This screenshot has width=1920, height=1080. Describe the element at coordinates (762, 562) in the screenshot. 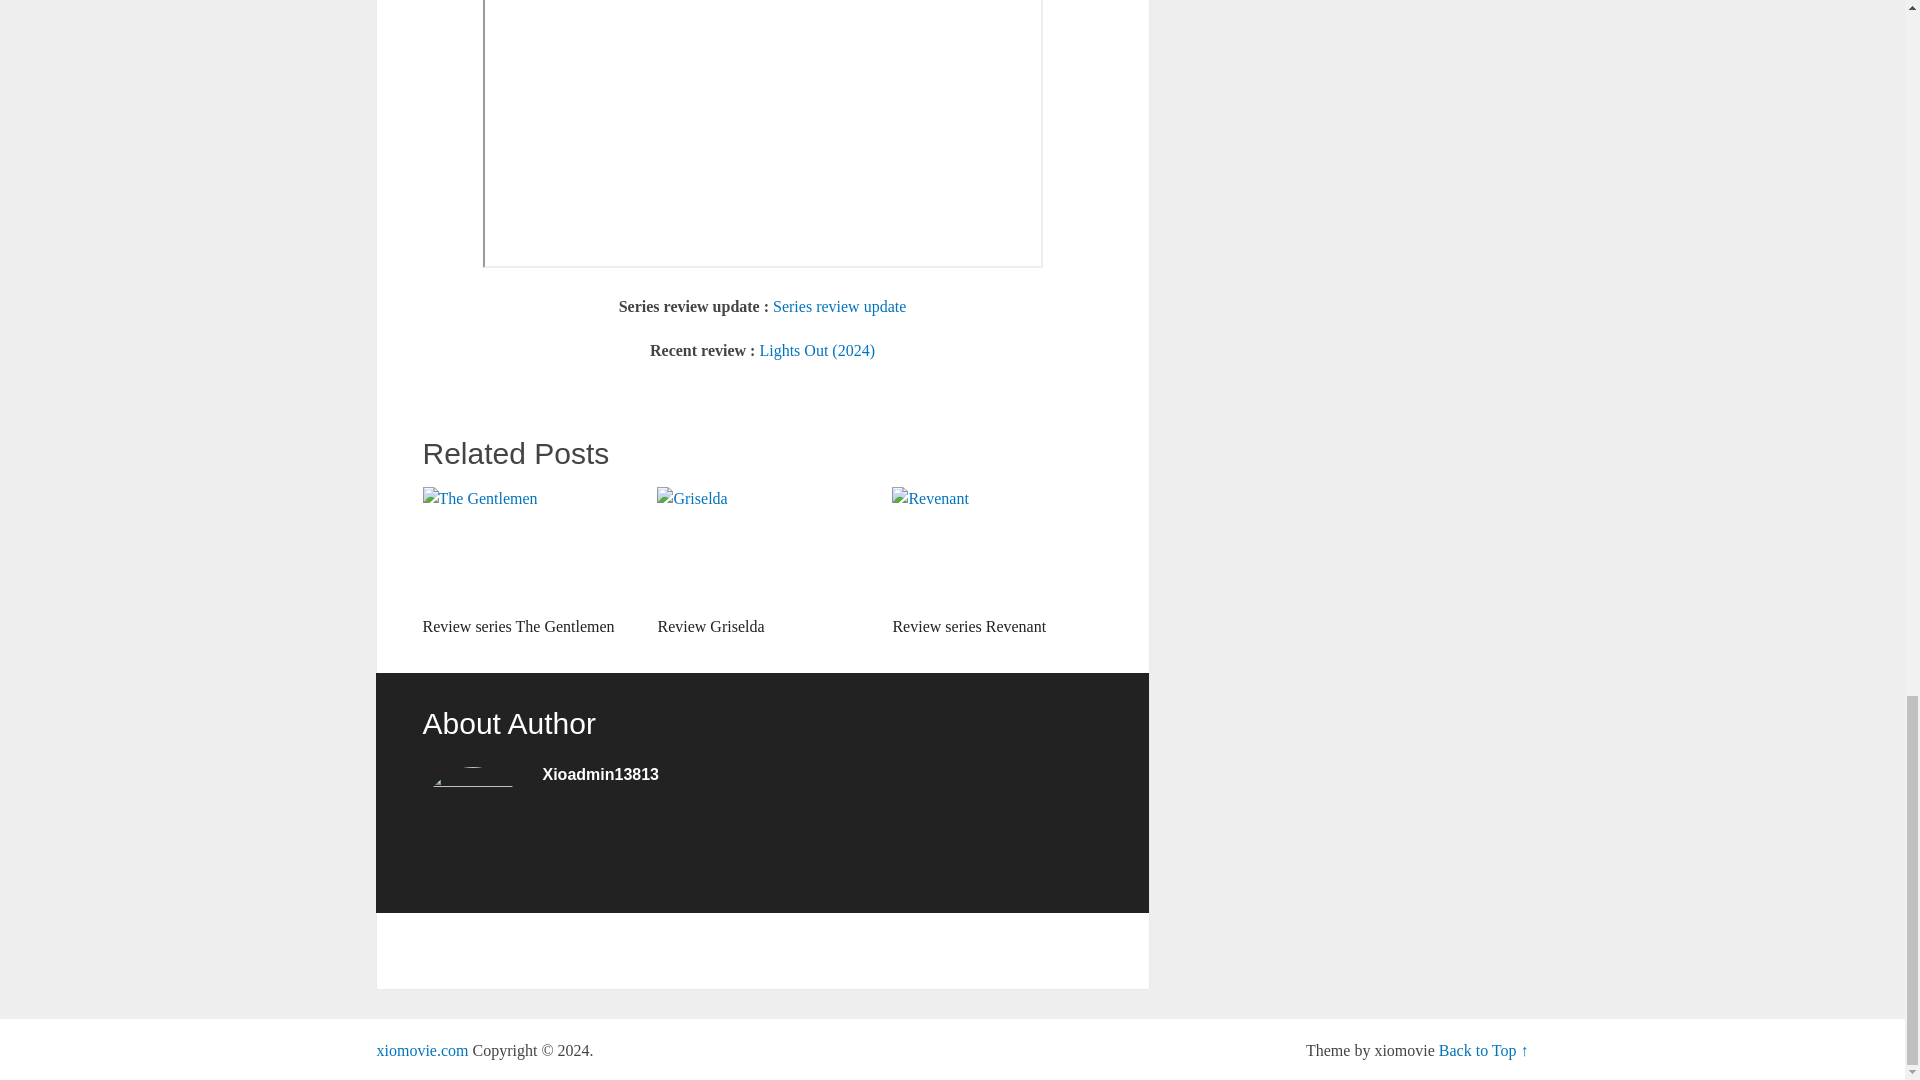

I see `Review Griselda` at that location.